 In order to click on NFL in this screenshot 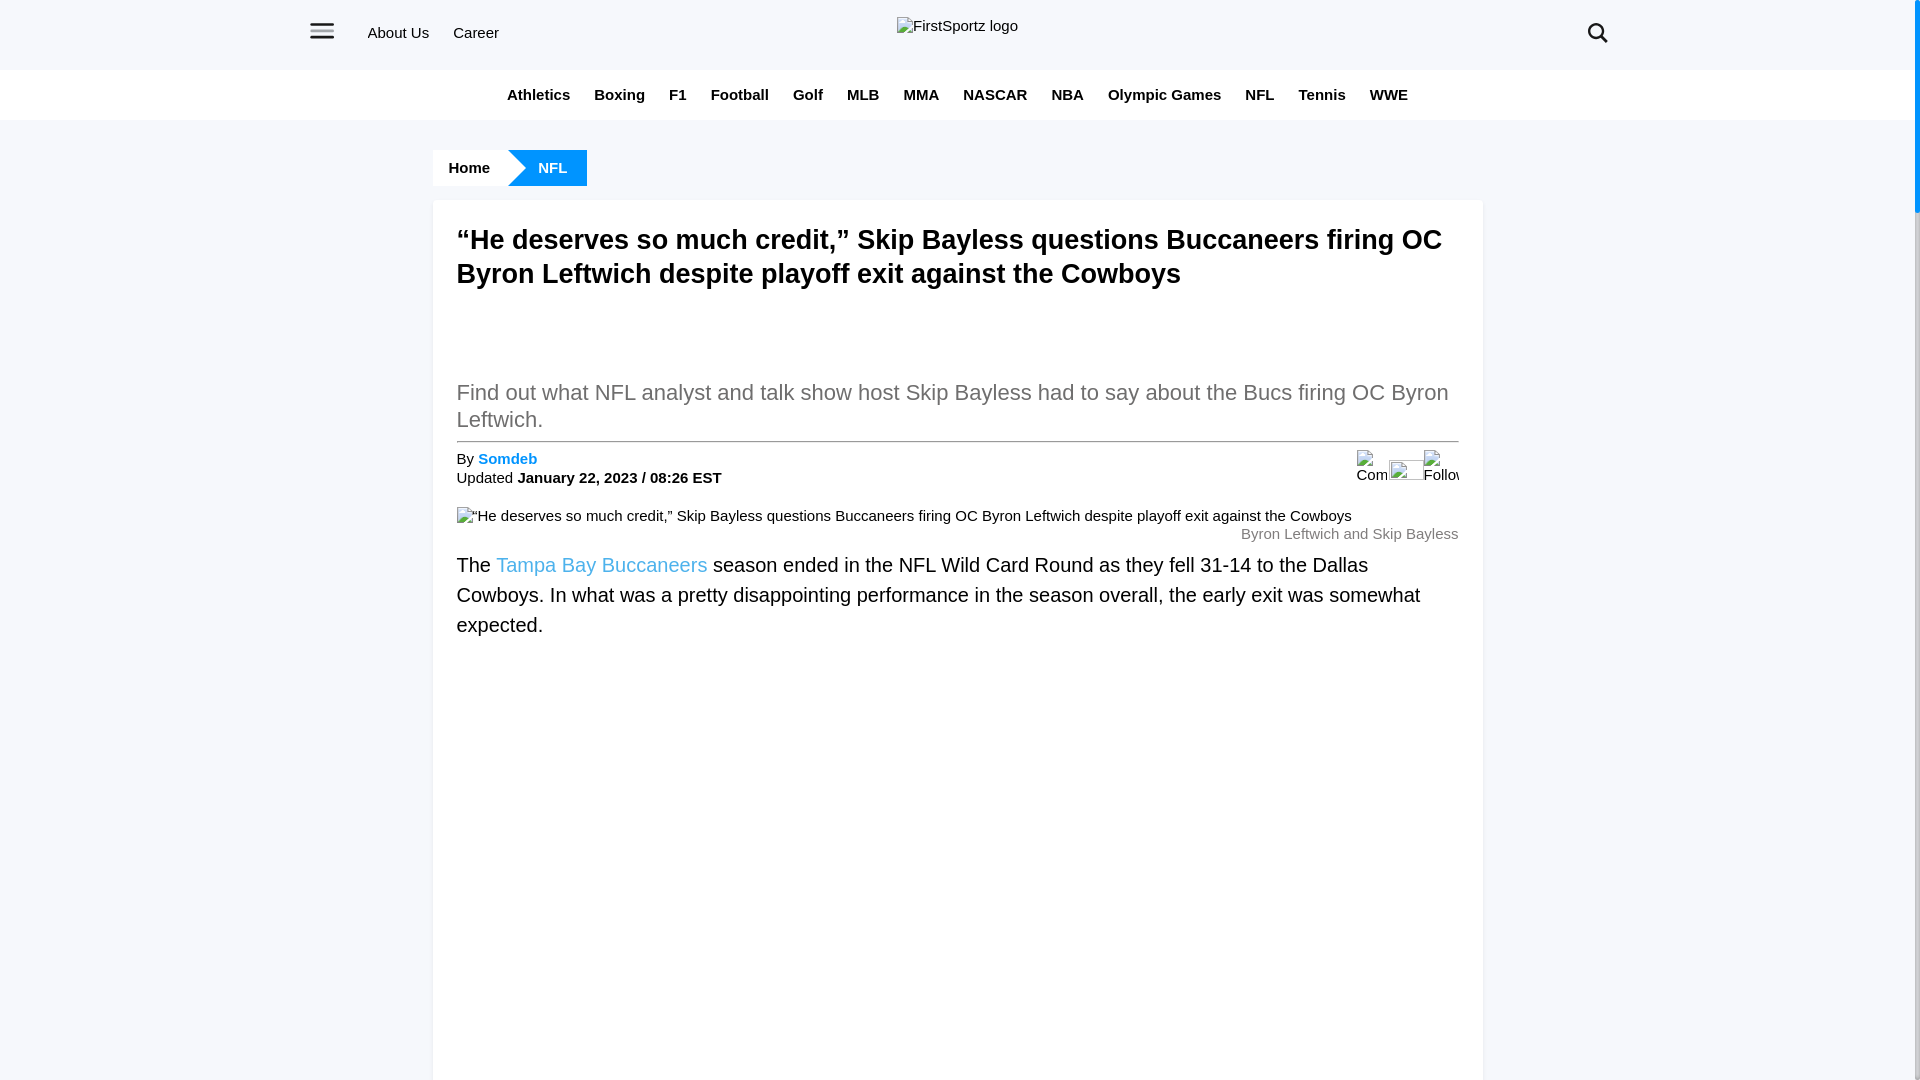, I will do `click(1259, 94)`.